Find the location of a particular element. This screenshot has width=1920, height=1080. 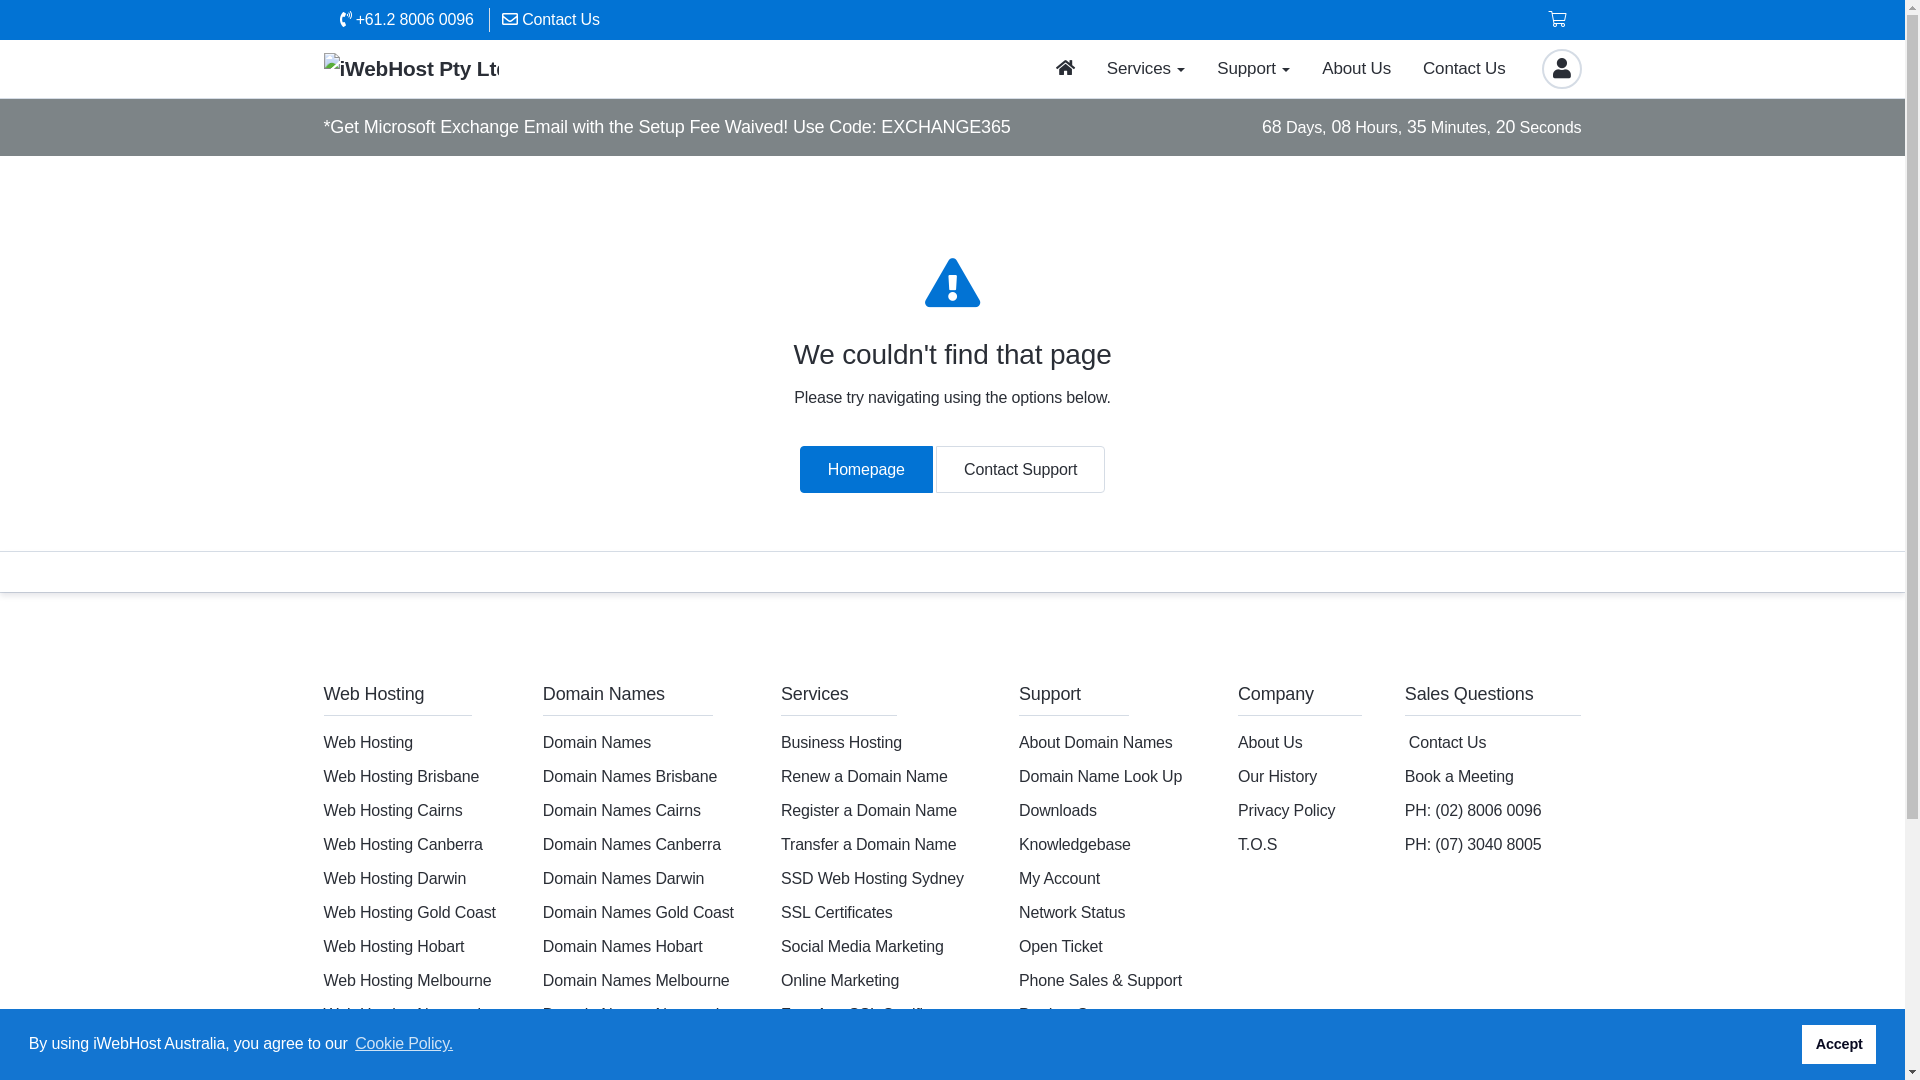

Domain Names Newcastle is located at coordinates (636, 1014).